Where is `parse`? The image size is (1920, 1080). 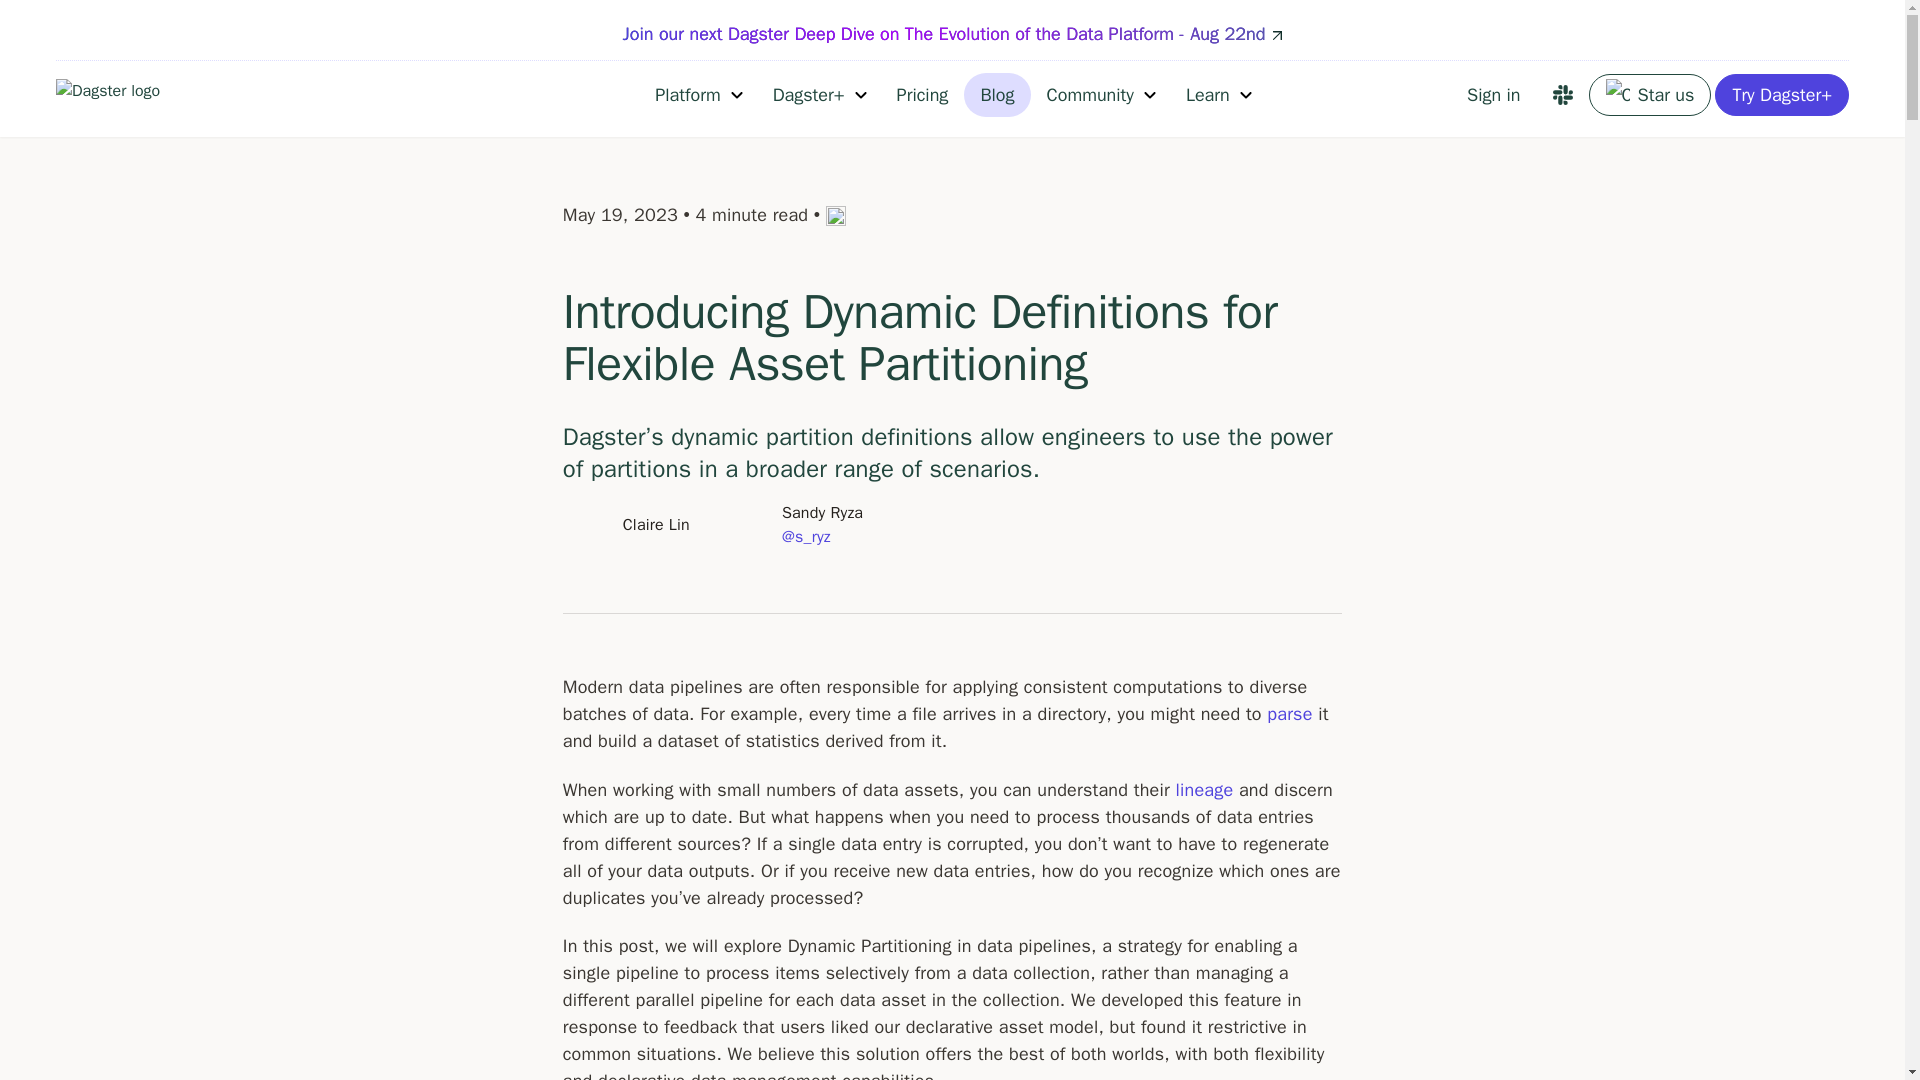
parse is located at coordinates (1289, 714).